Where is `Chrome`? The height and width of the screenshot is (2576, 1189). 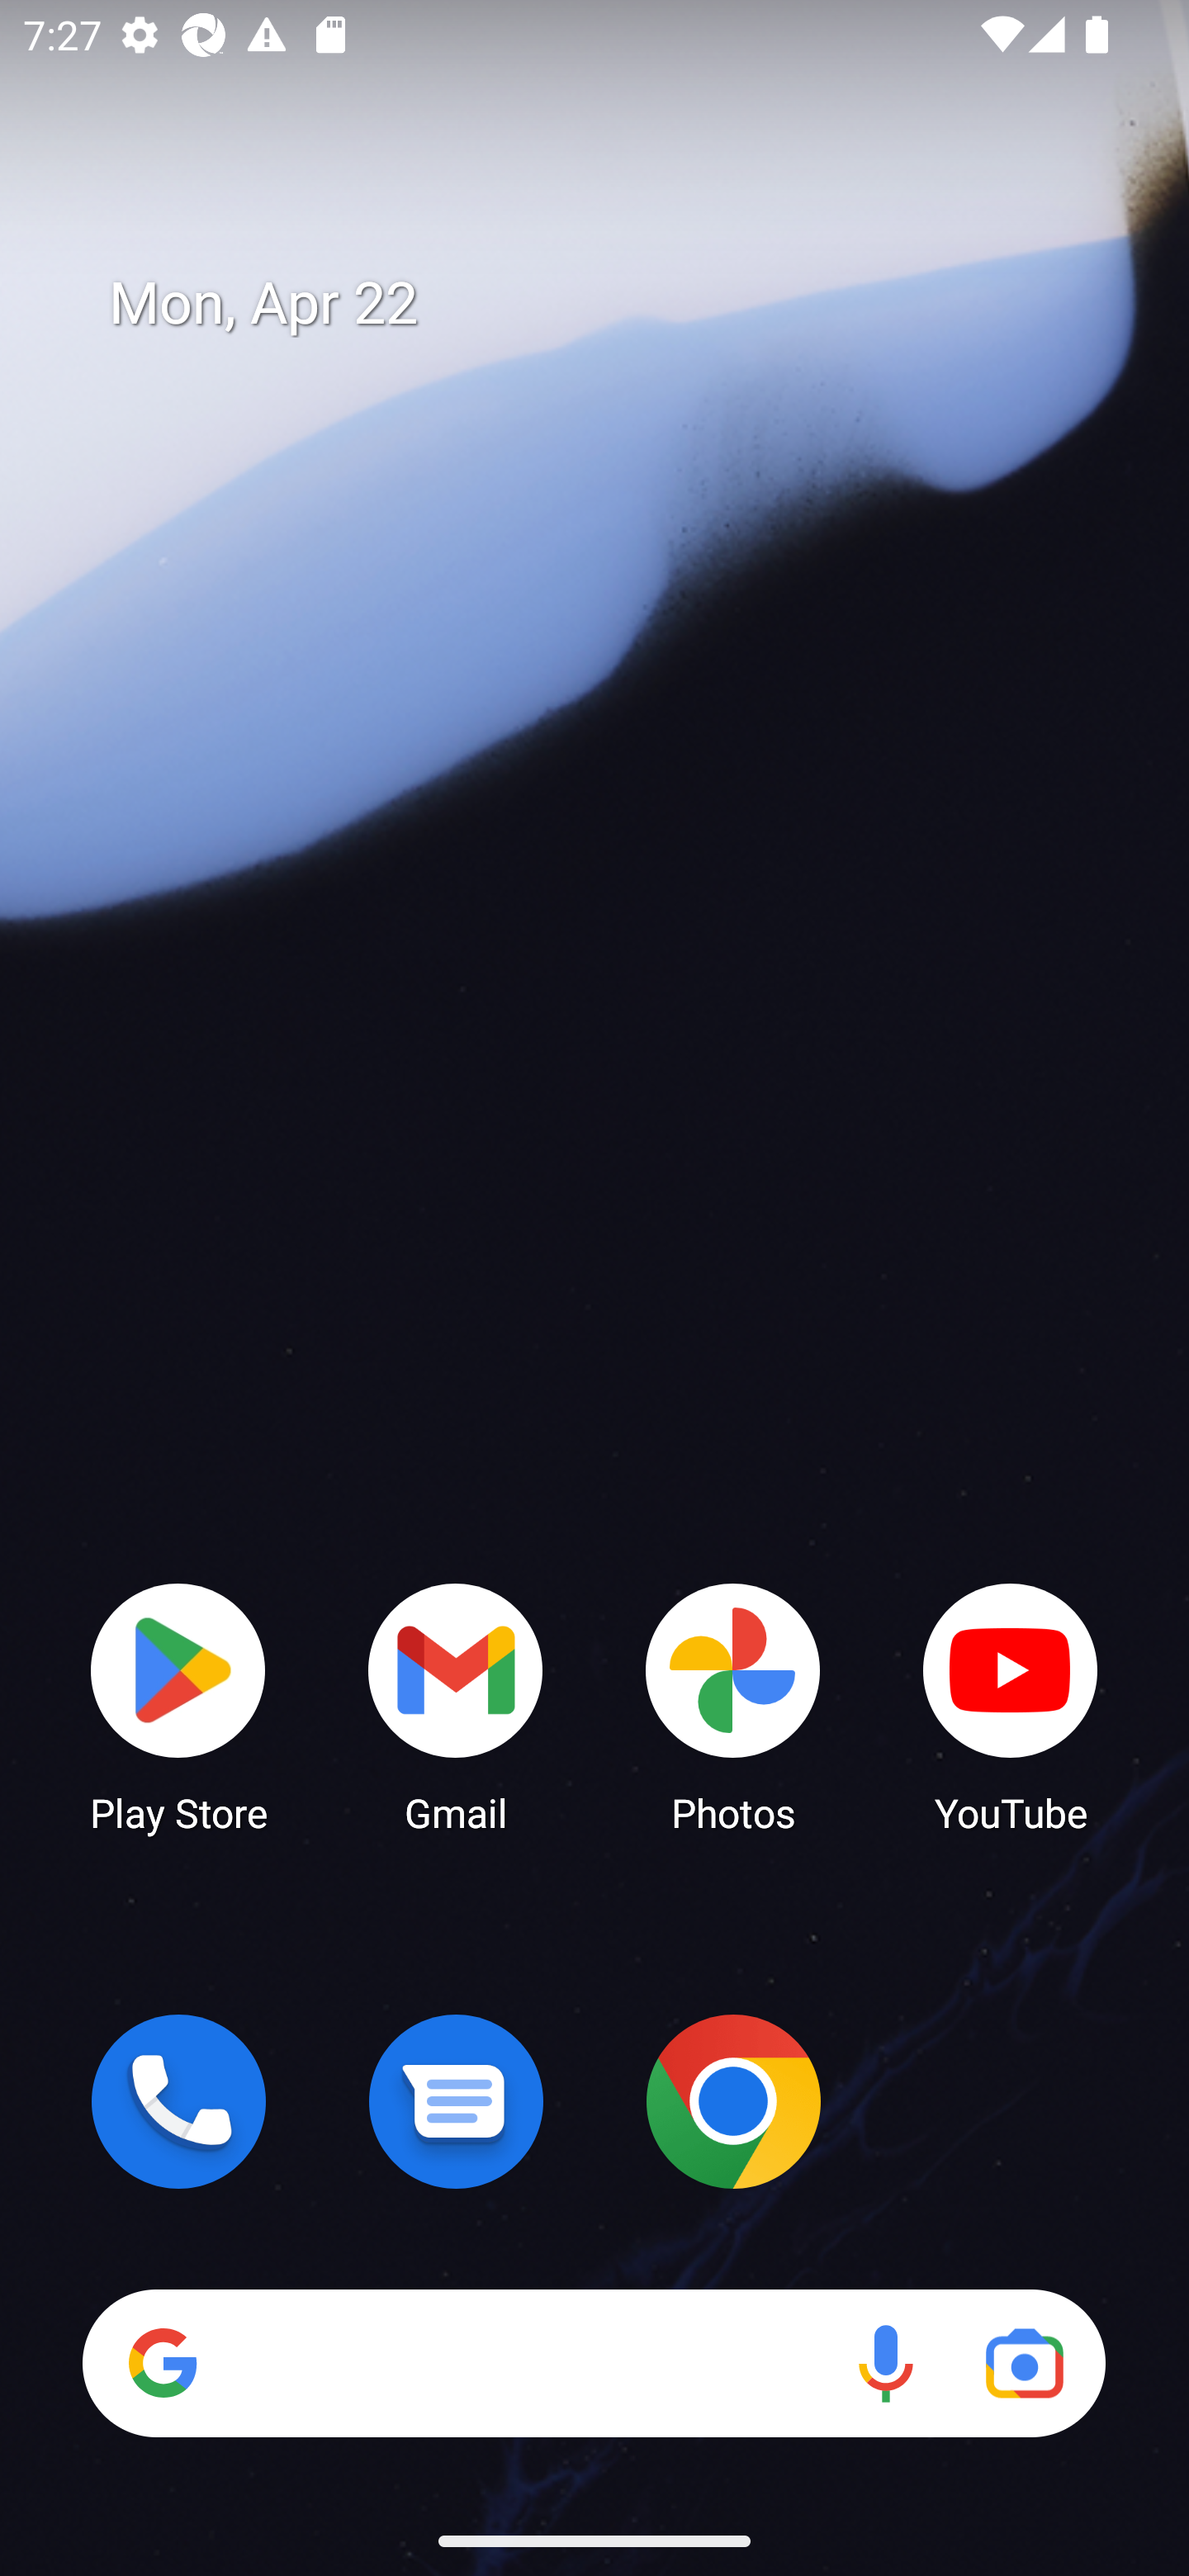 Chrome is located at coordinates (733, 2101).